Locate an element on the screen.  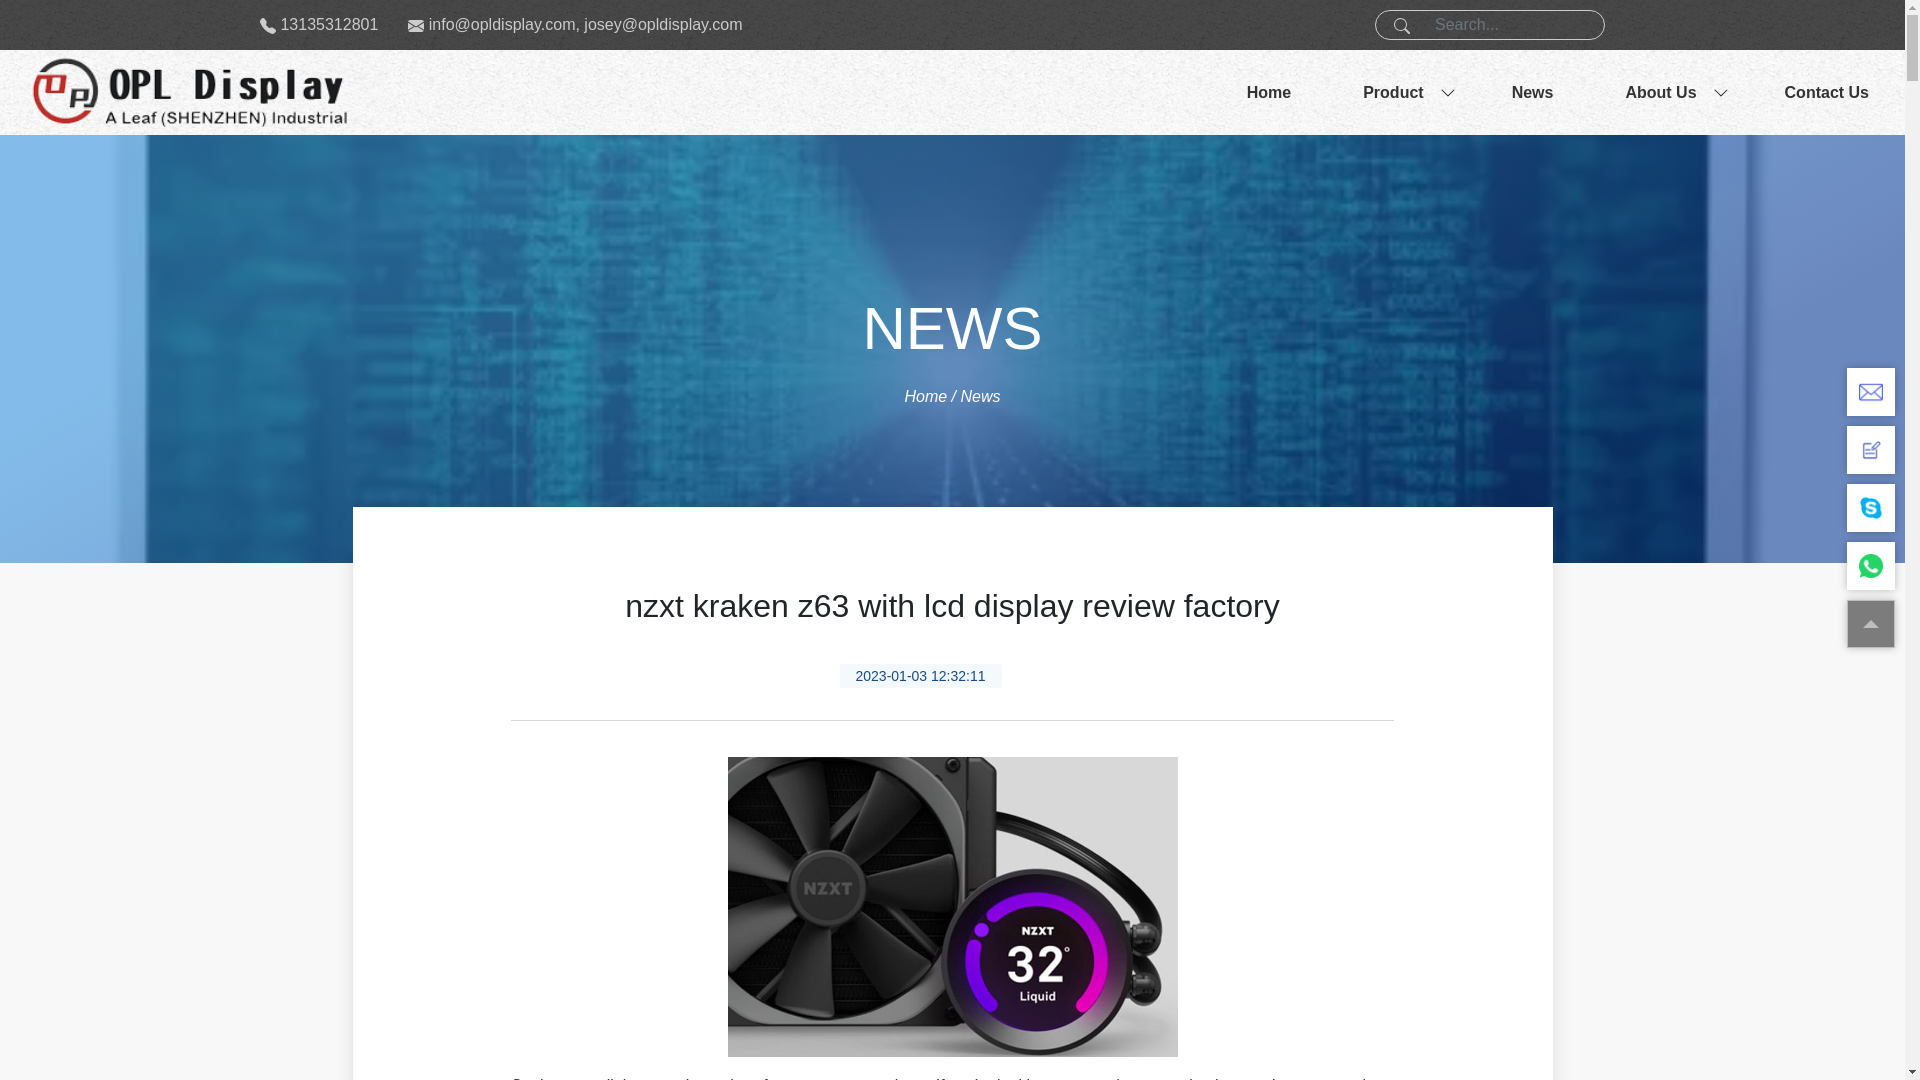
News is located at coordinates (1532, 92).